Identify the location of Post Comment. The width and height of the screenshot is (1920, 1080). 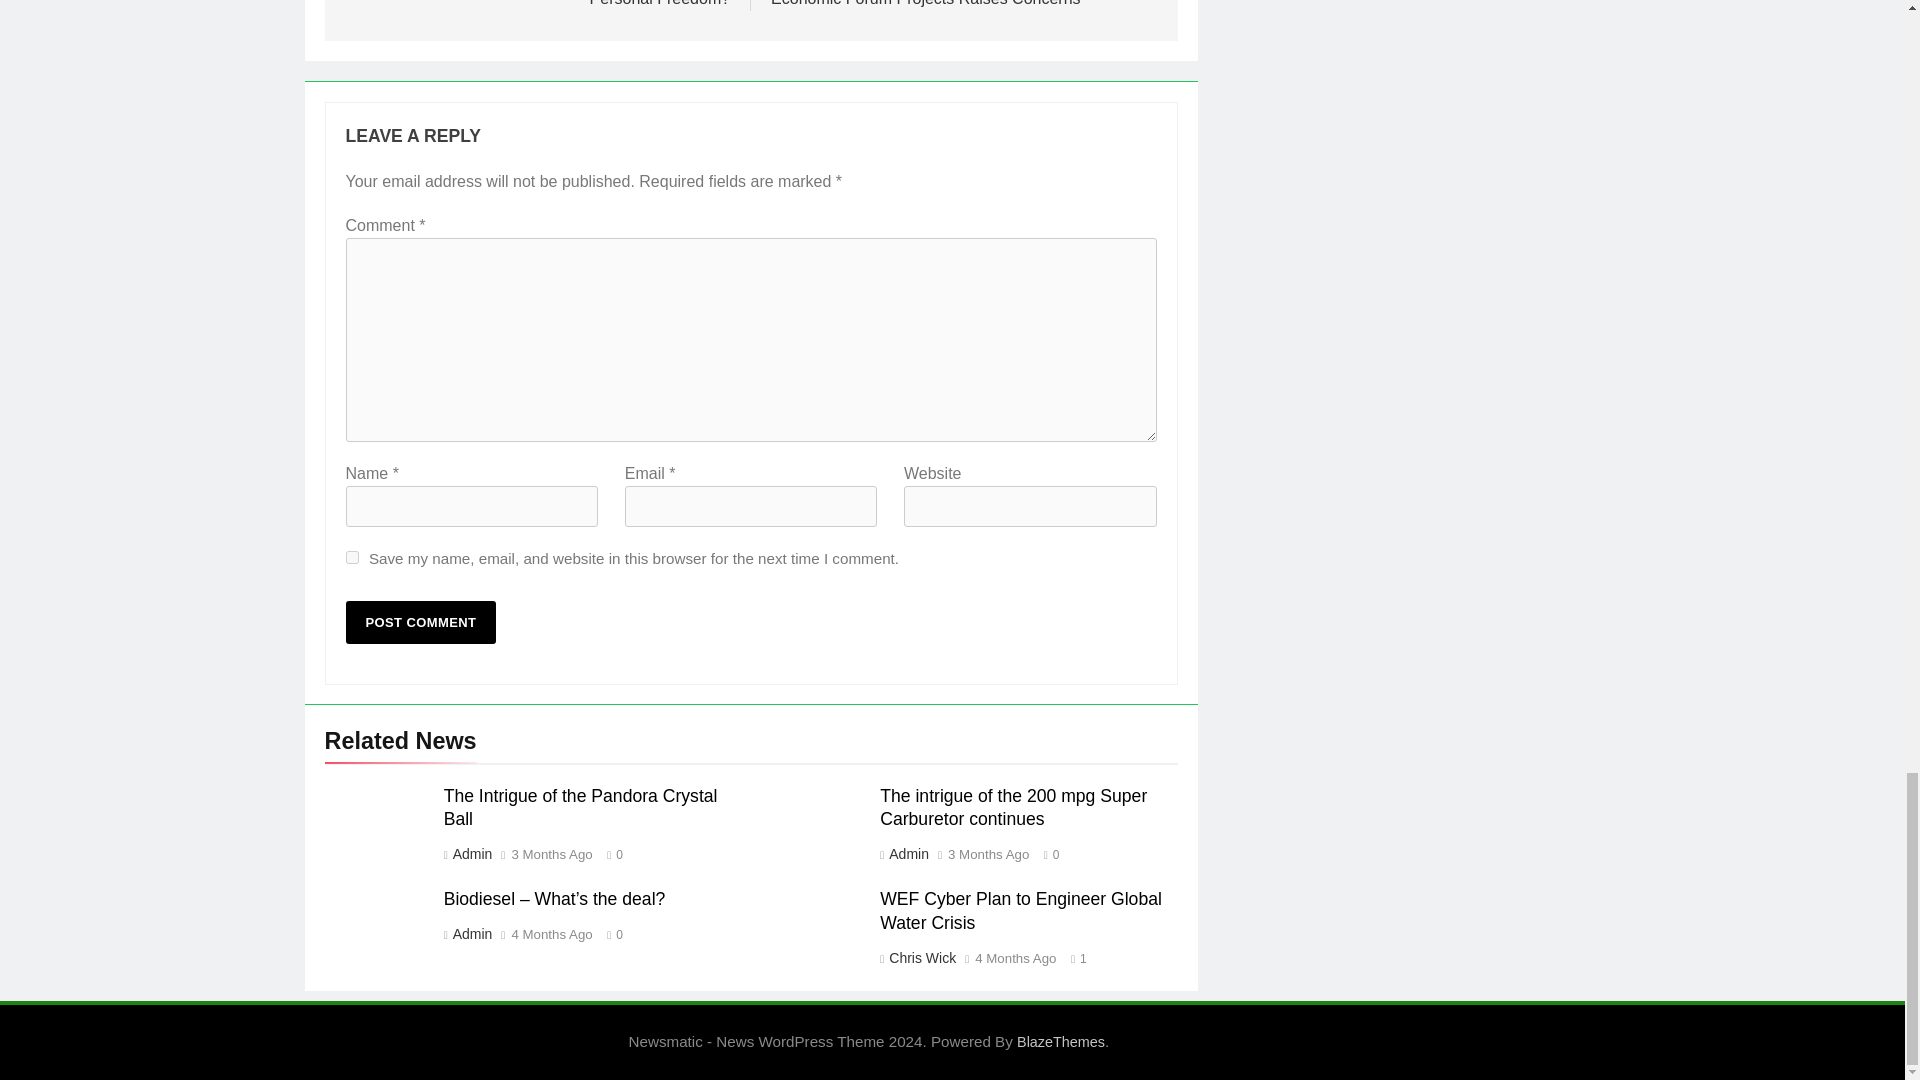
(421, 622).